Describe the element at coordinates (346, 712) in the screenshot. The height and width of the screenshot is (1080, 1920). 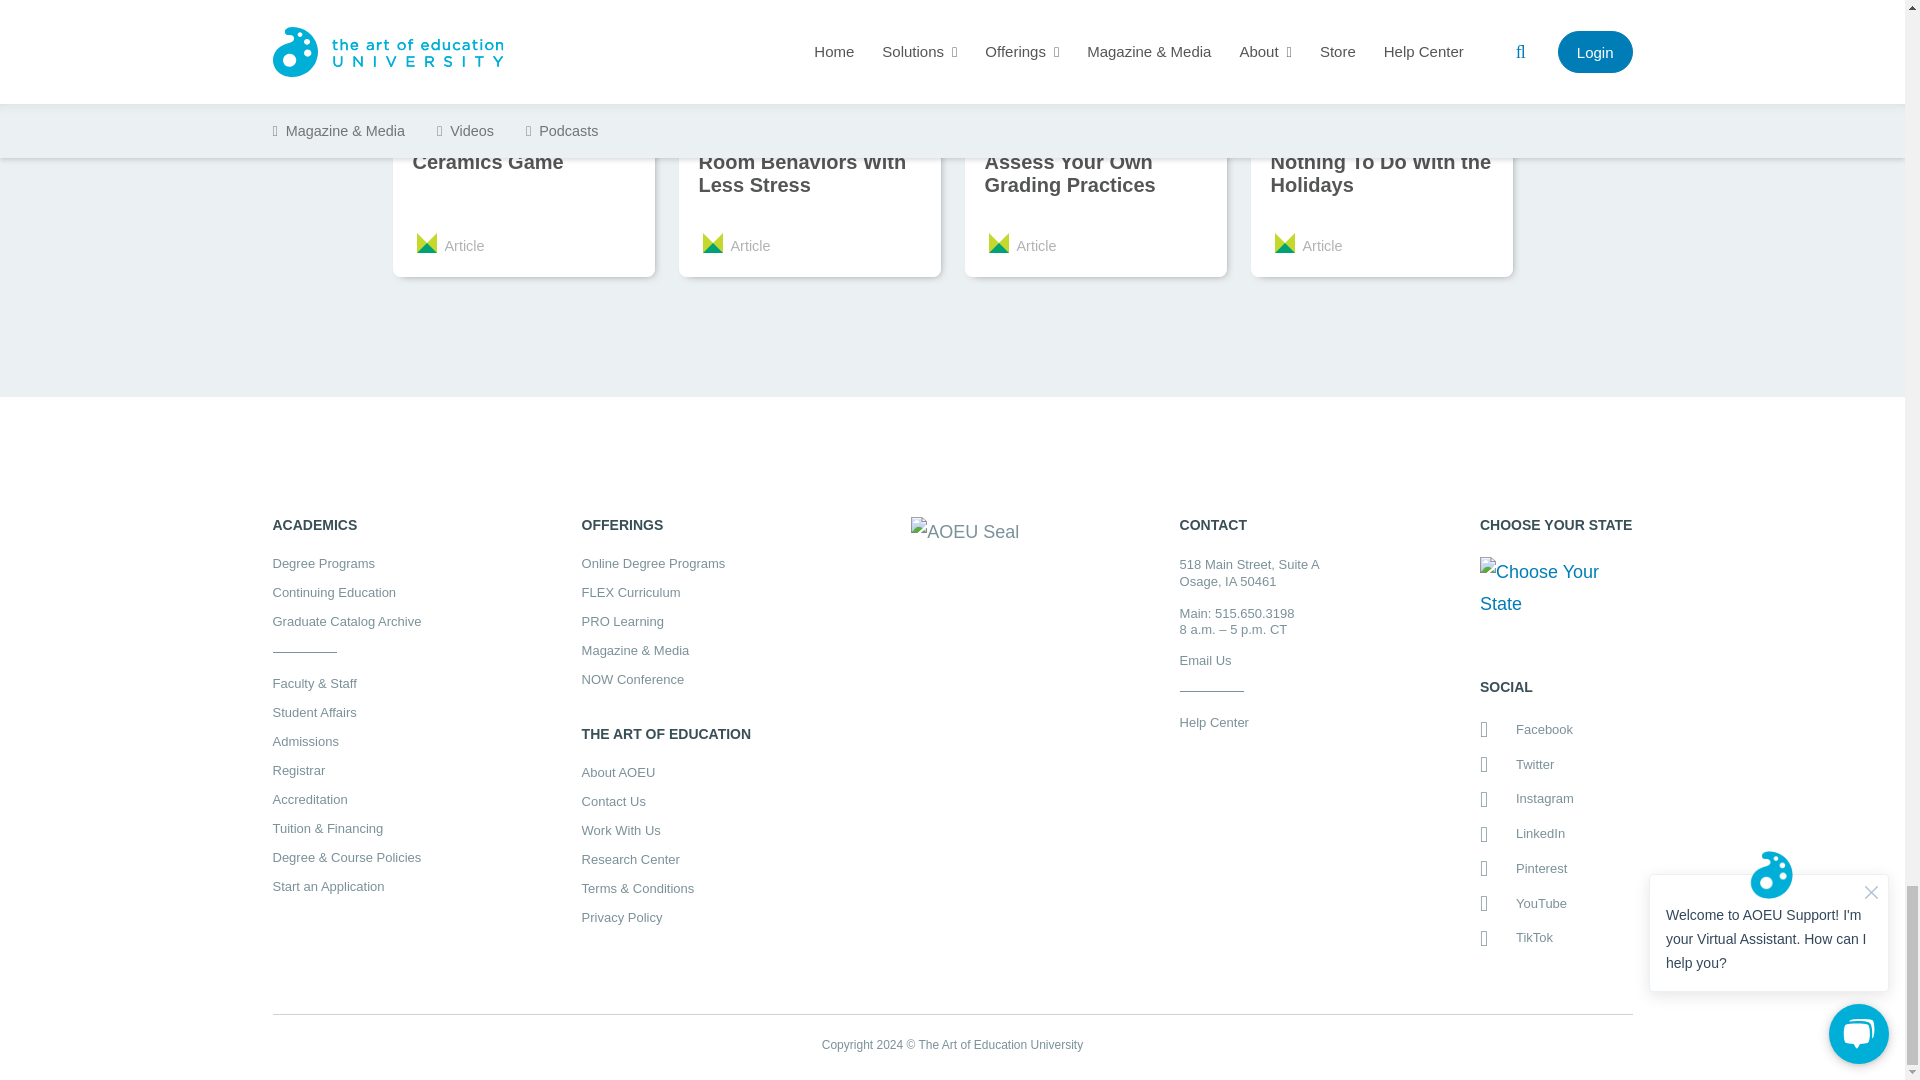
I see `Student Affairs` at that location.